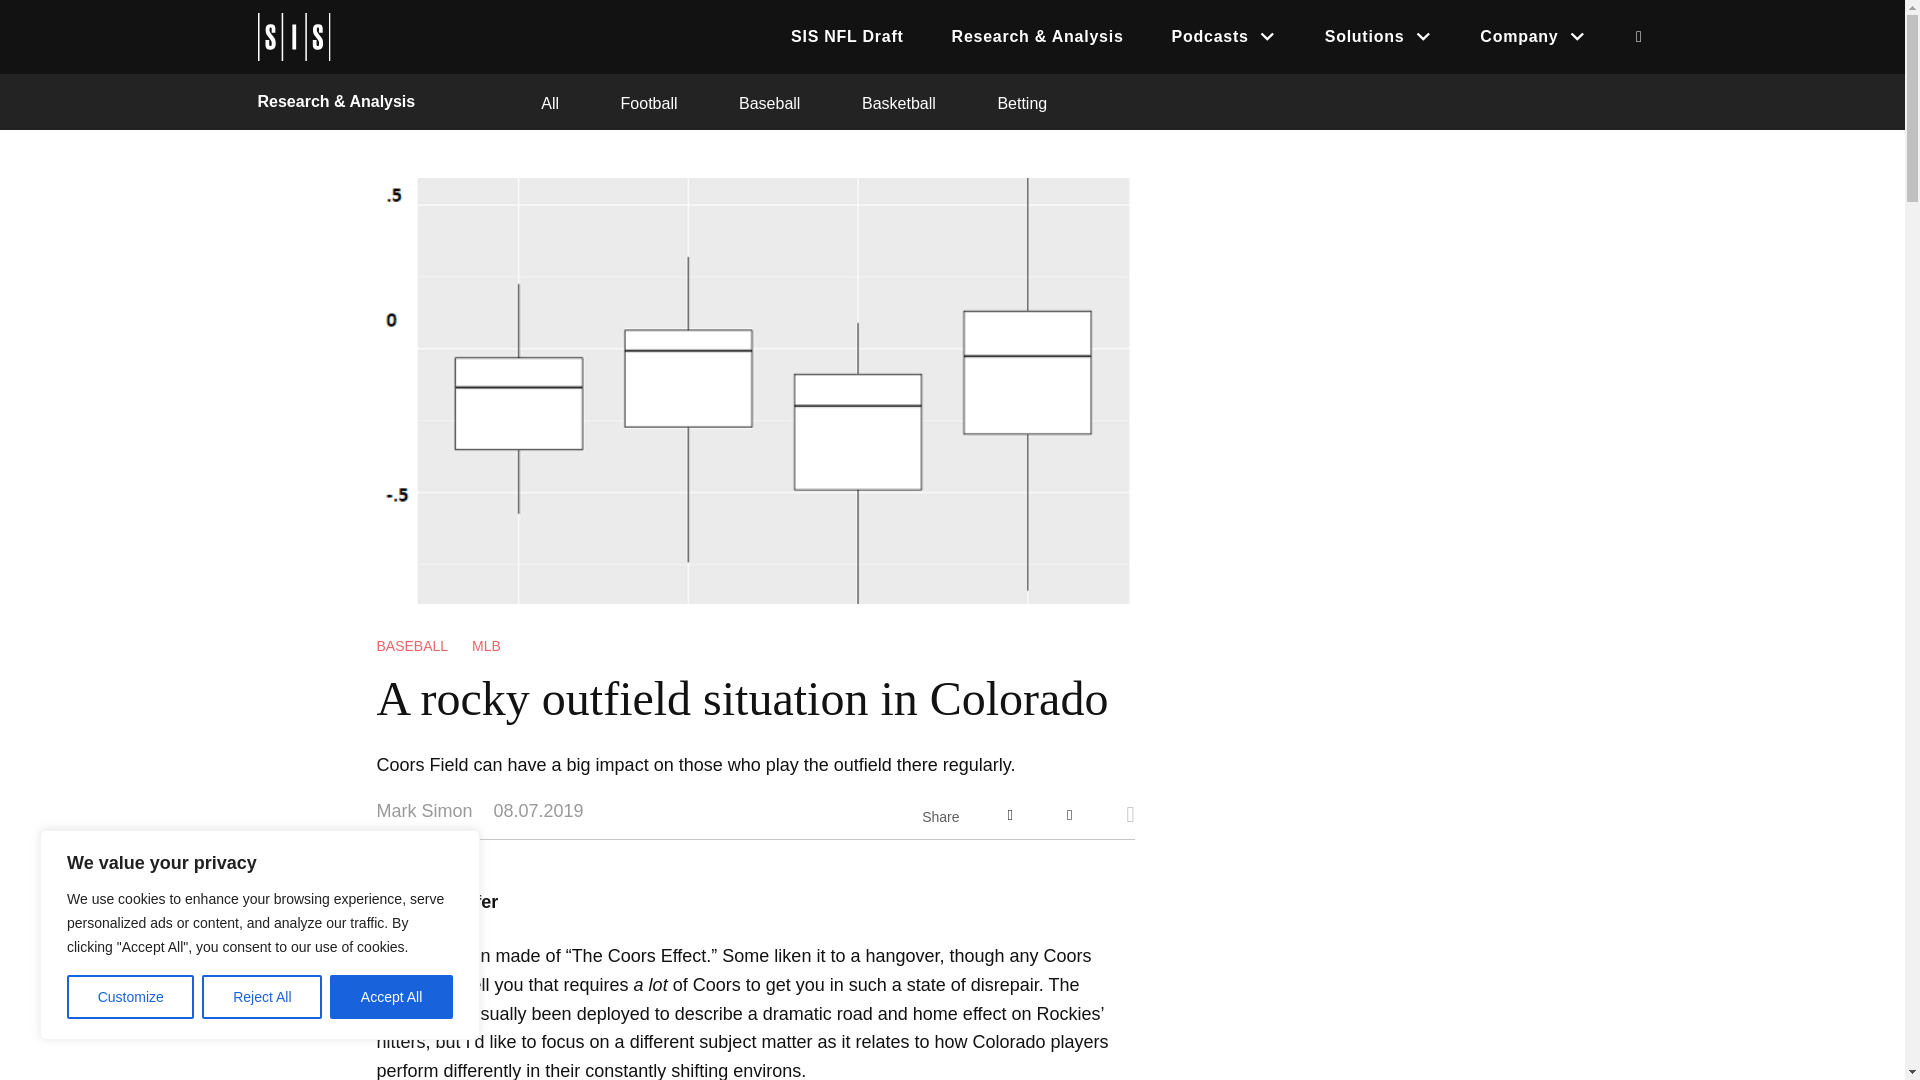 This screenshot has width=1920, height=1080. Describe the element at coordinates (1638, 37) in the screenshot. I see `Open Search` at that location.